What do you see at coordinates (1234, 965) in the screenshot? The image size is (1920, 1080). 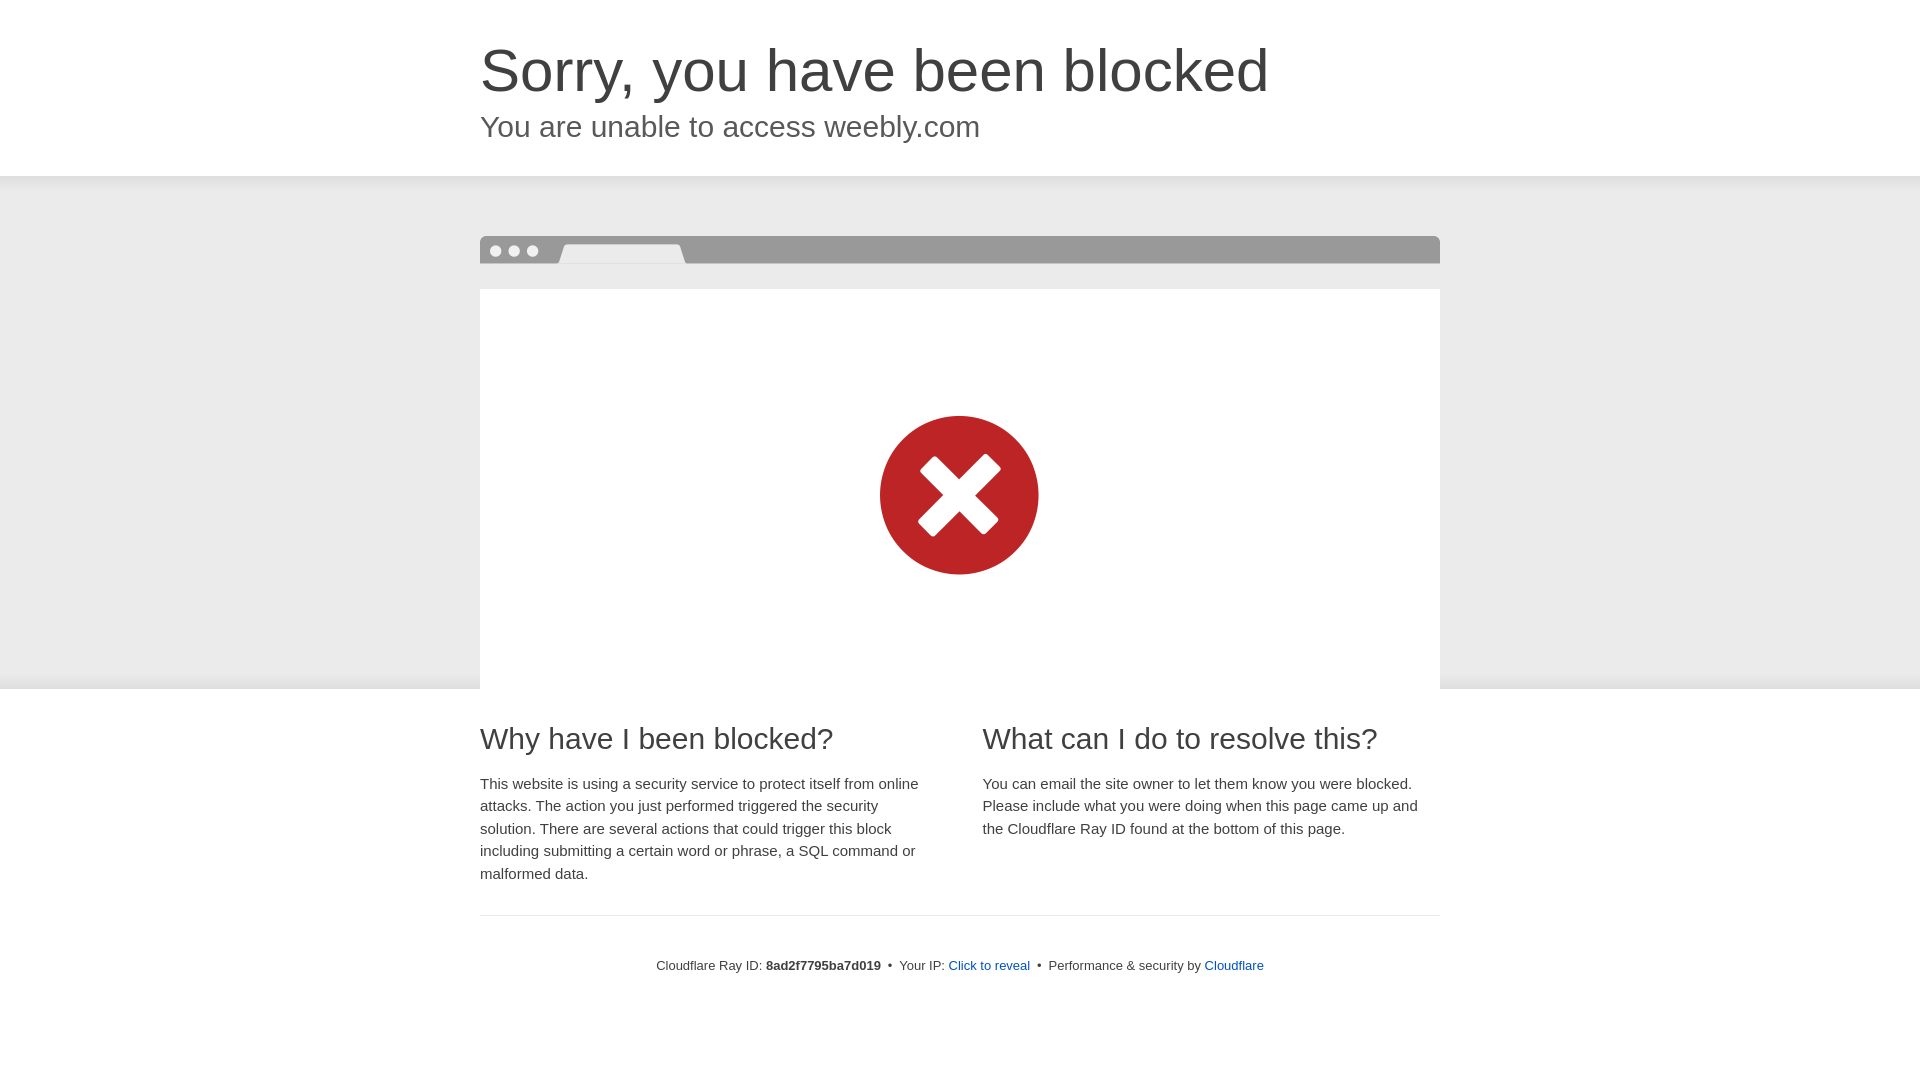 I see `Cloudflare` at bounding box center [1234, 965].